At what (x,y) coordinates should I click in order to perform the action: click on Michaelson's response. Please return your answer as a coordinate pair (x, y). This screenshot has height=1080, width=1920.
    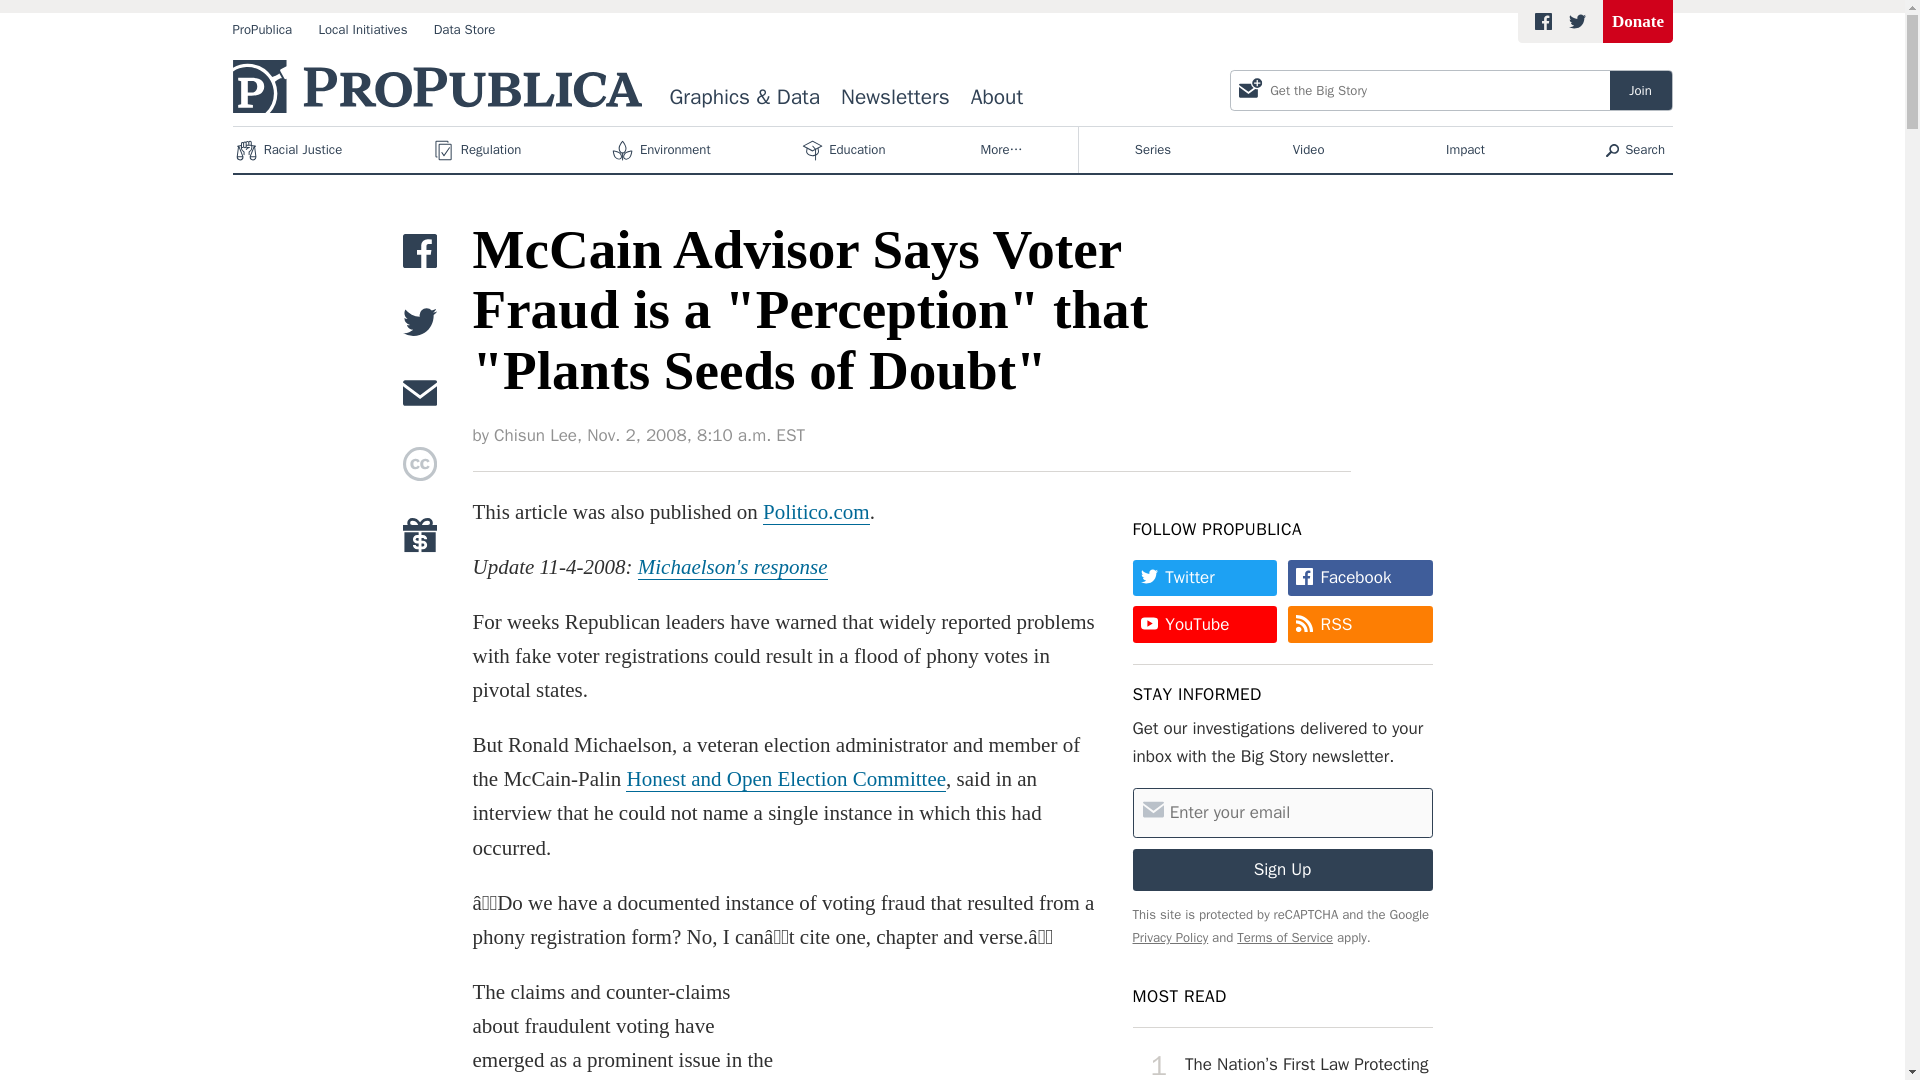
    Looking at the image, I should click on (732, 567).